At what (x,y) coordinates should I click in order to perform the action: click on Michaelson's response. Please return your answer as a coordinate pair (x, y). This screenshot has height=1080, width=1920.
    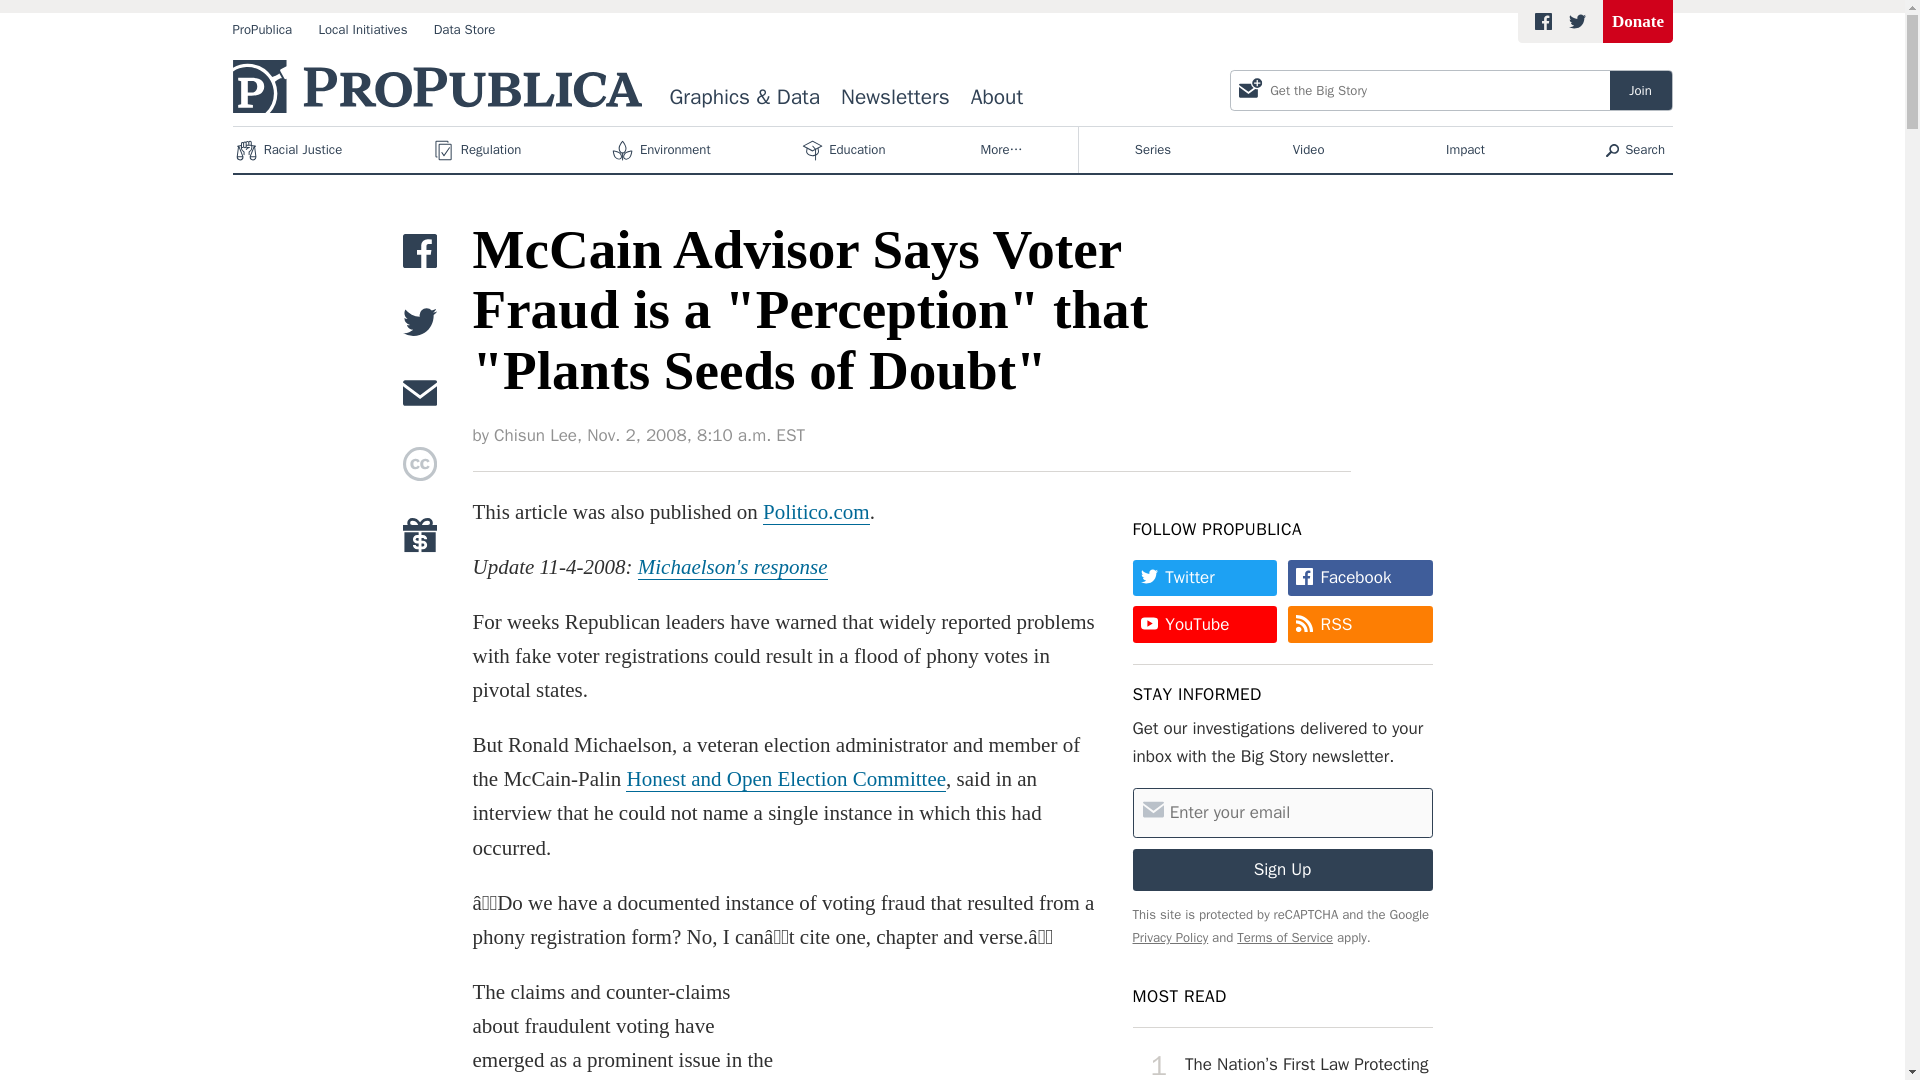
    Looking at the image, I should click on (732, 567).